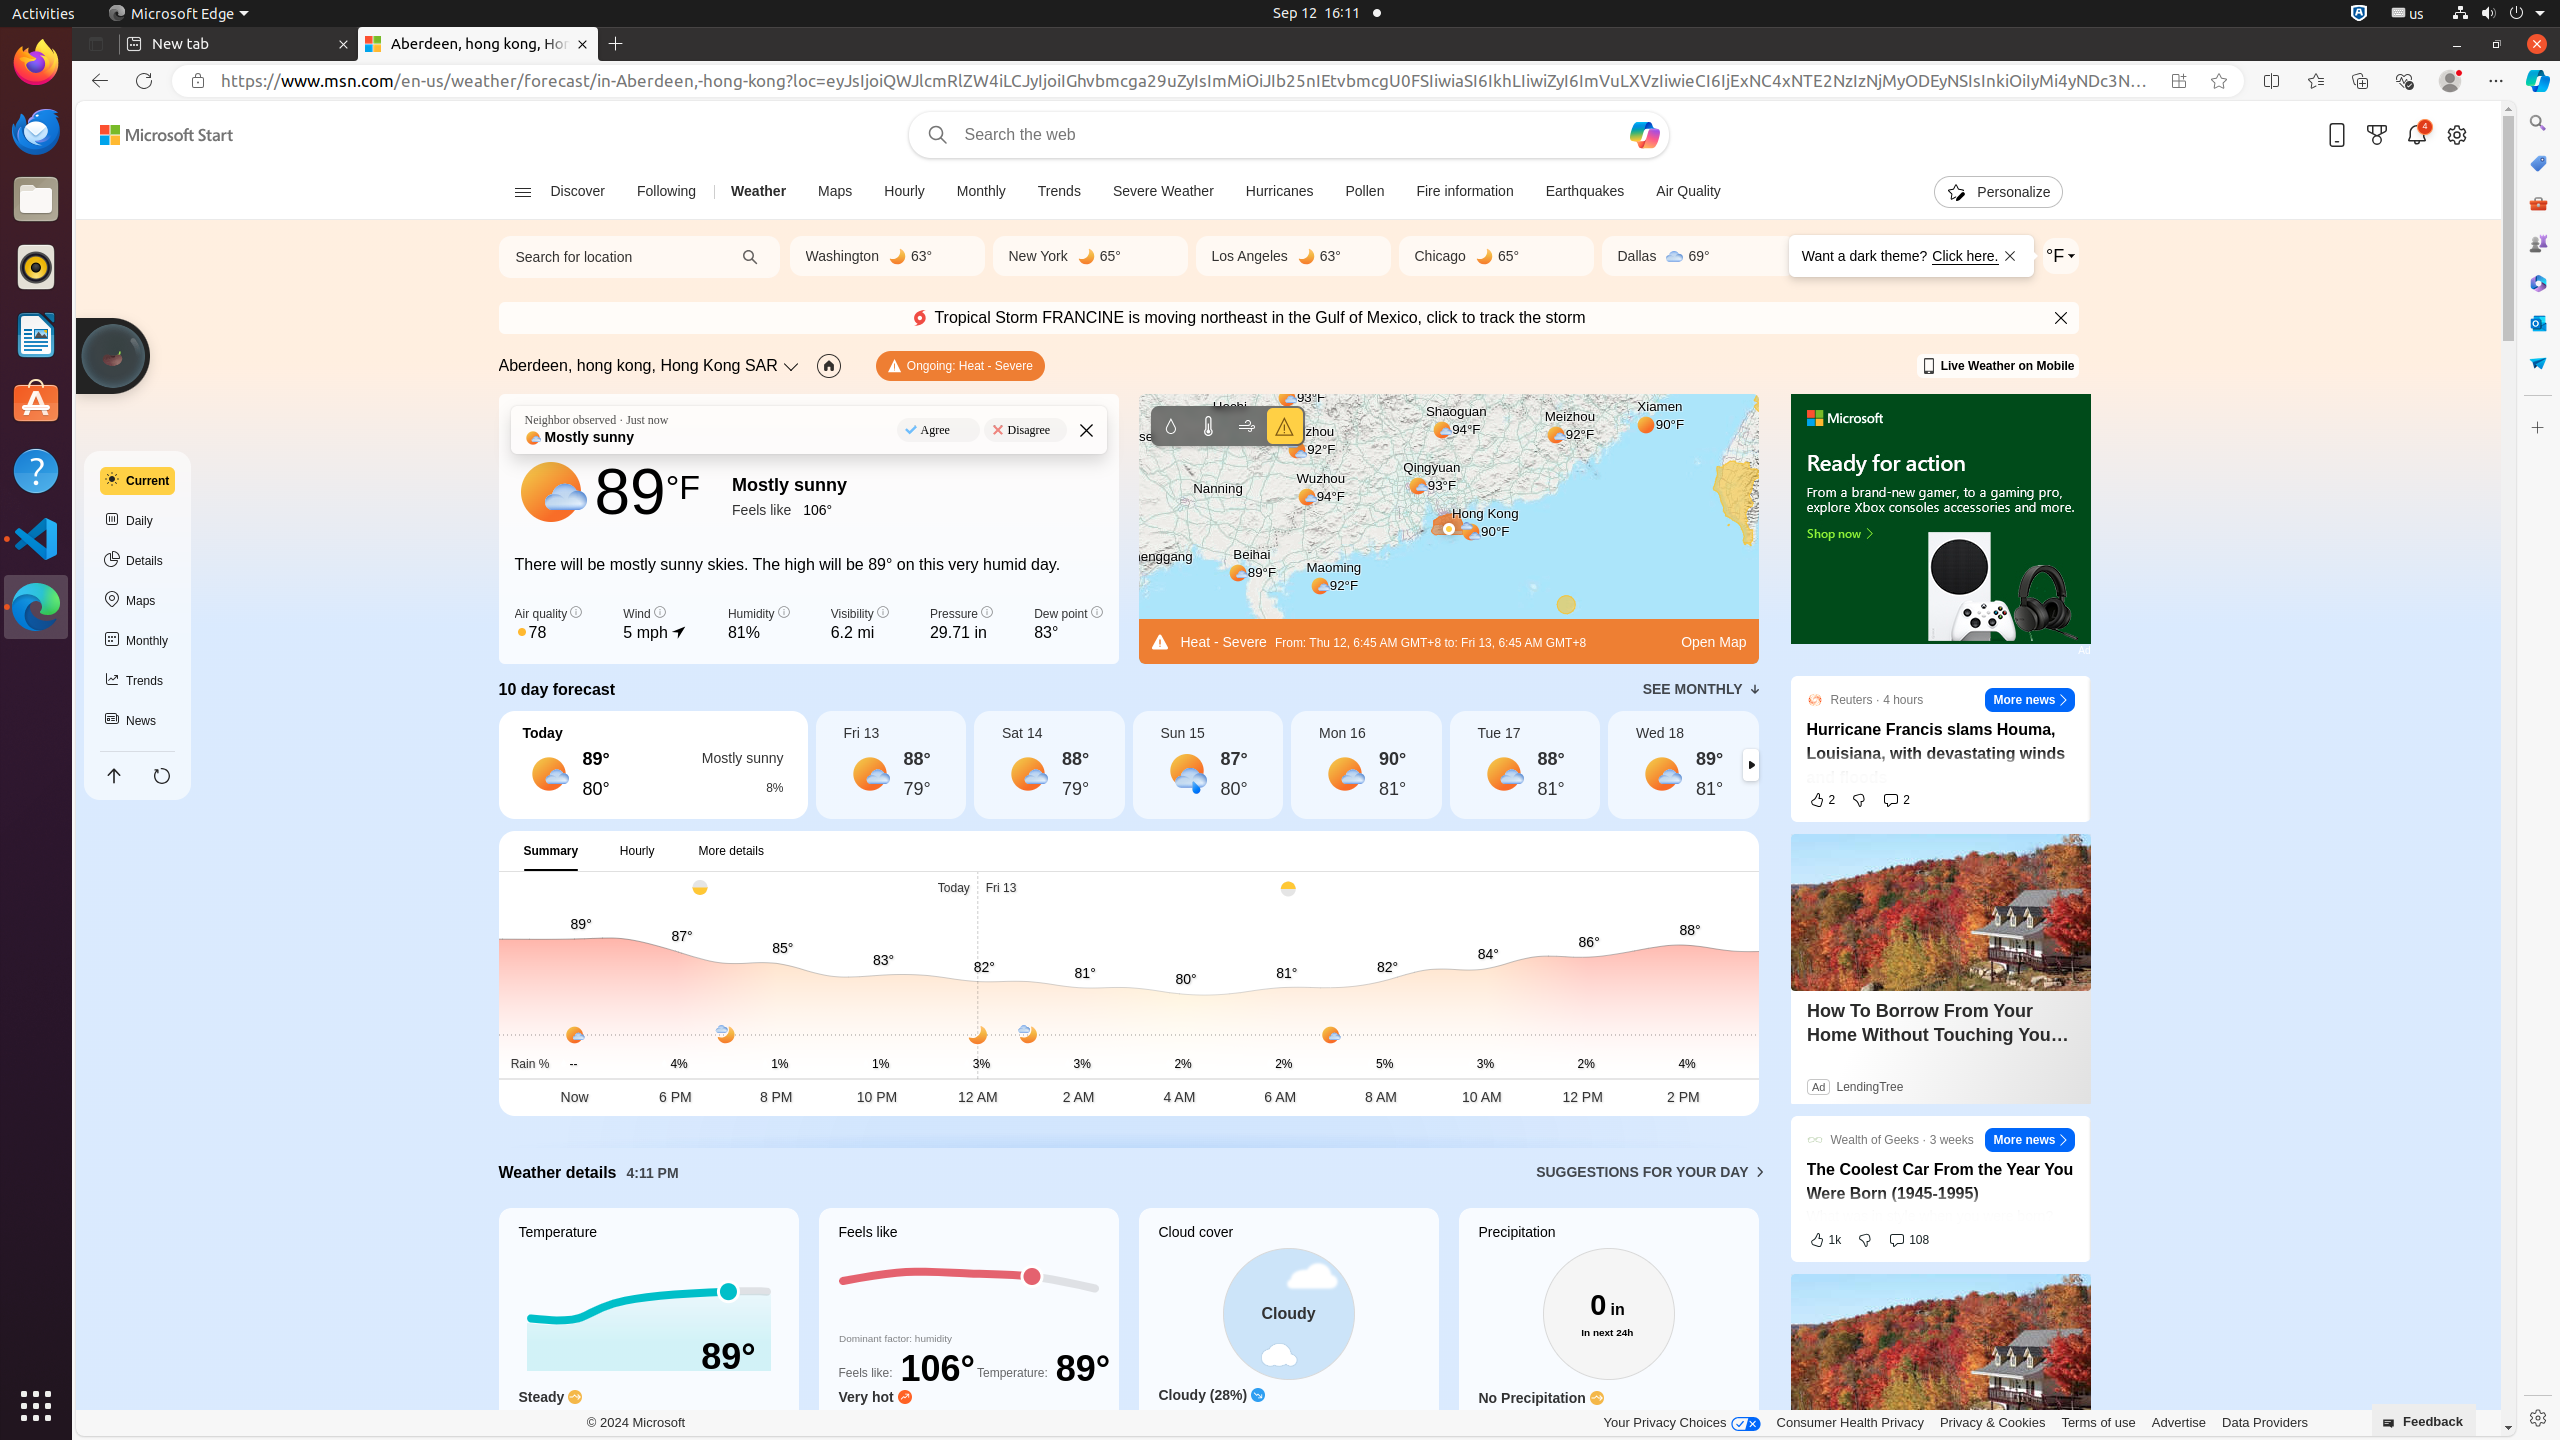 This screenshot has height=1440, width=2560. What do you see at coordinates (2417, 134) in the screenshot?
I see `Notifications` at bounding box center [2417, 134].